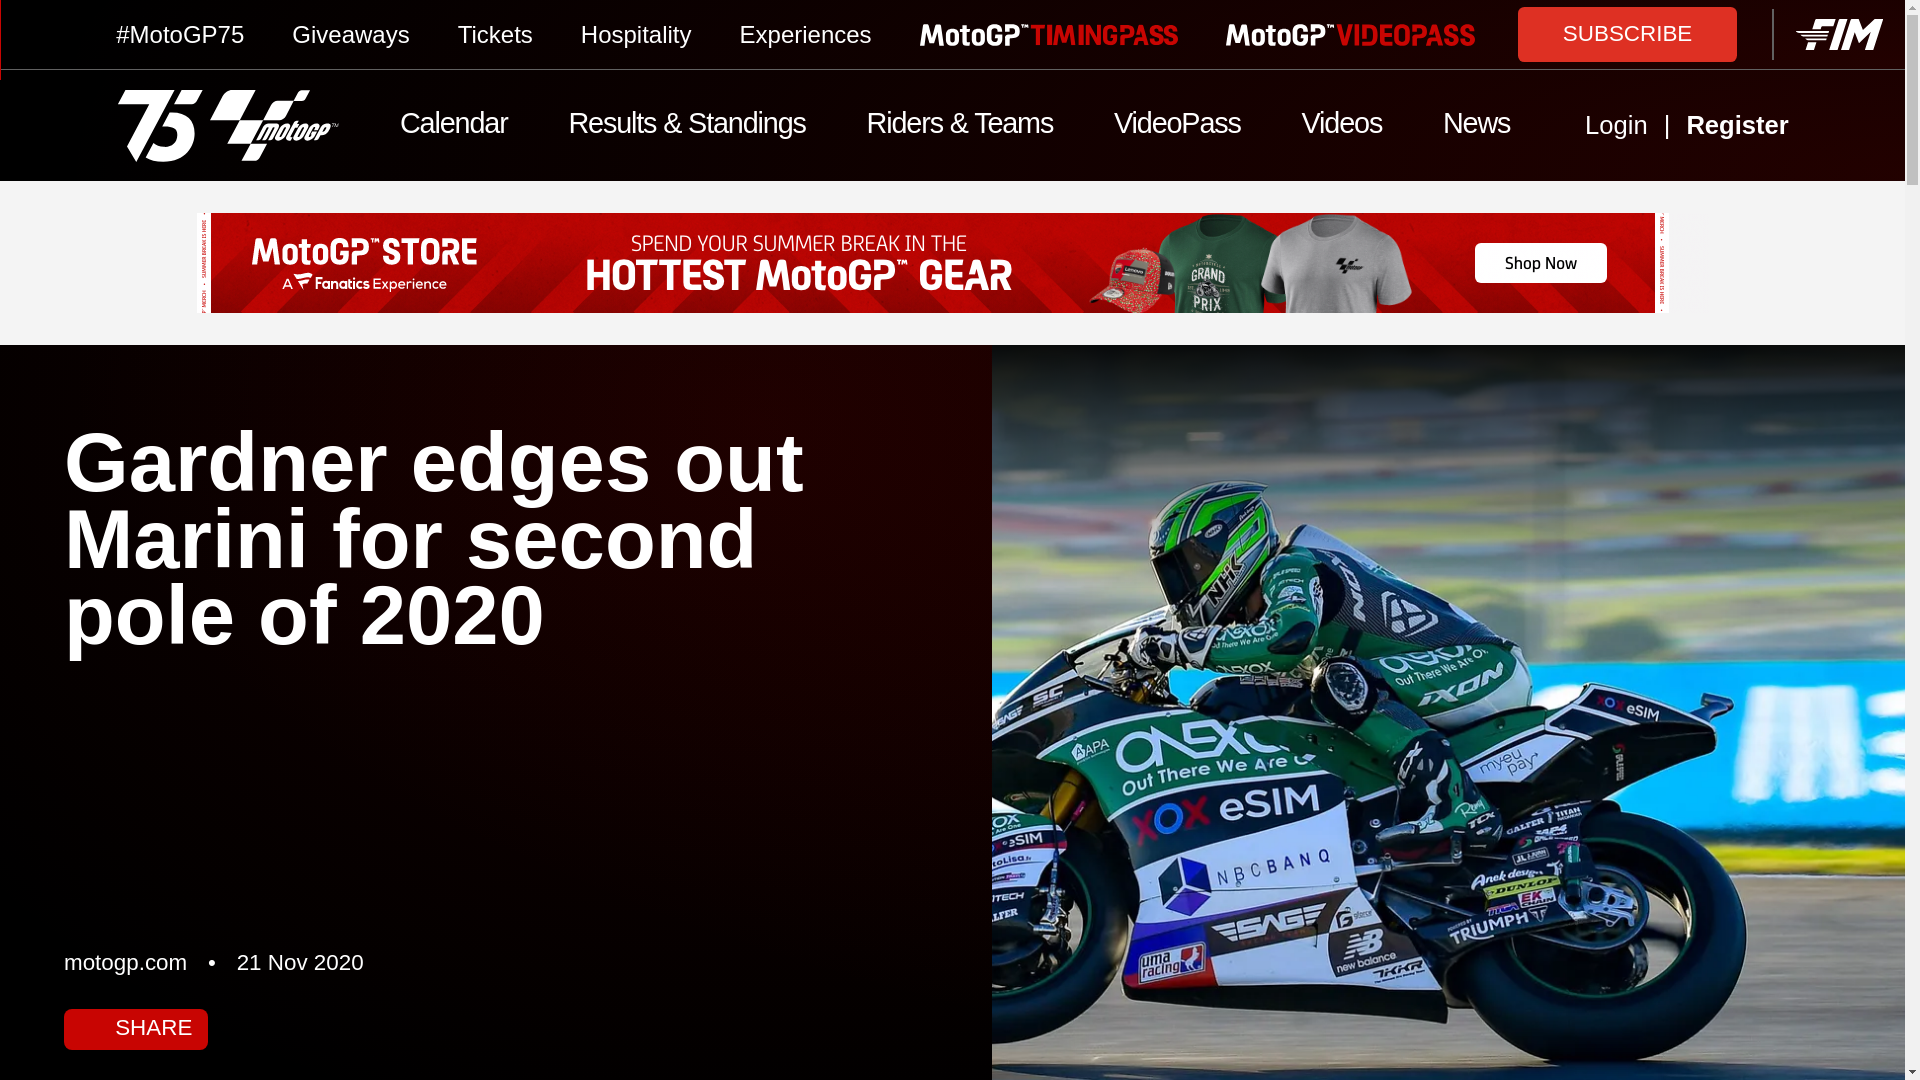  What do you see at coordinates (1340, 126) in the screenshot?
I see `Videos` at bounding box center [1340, 126].